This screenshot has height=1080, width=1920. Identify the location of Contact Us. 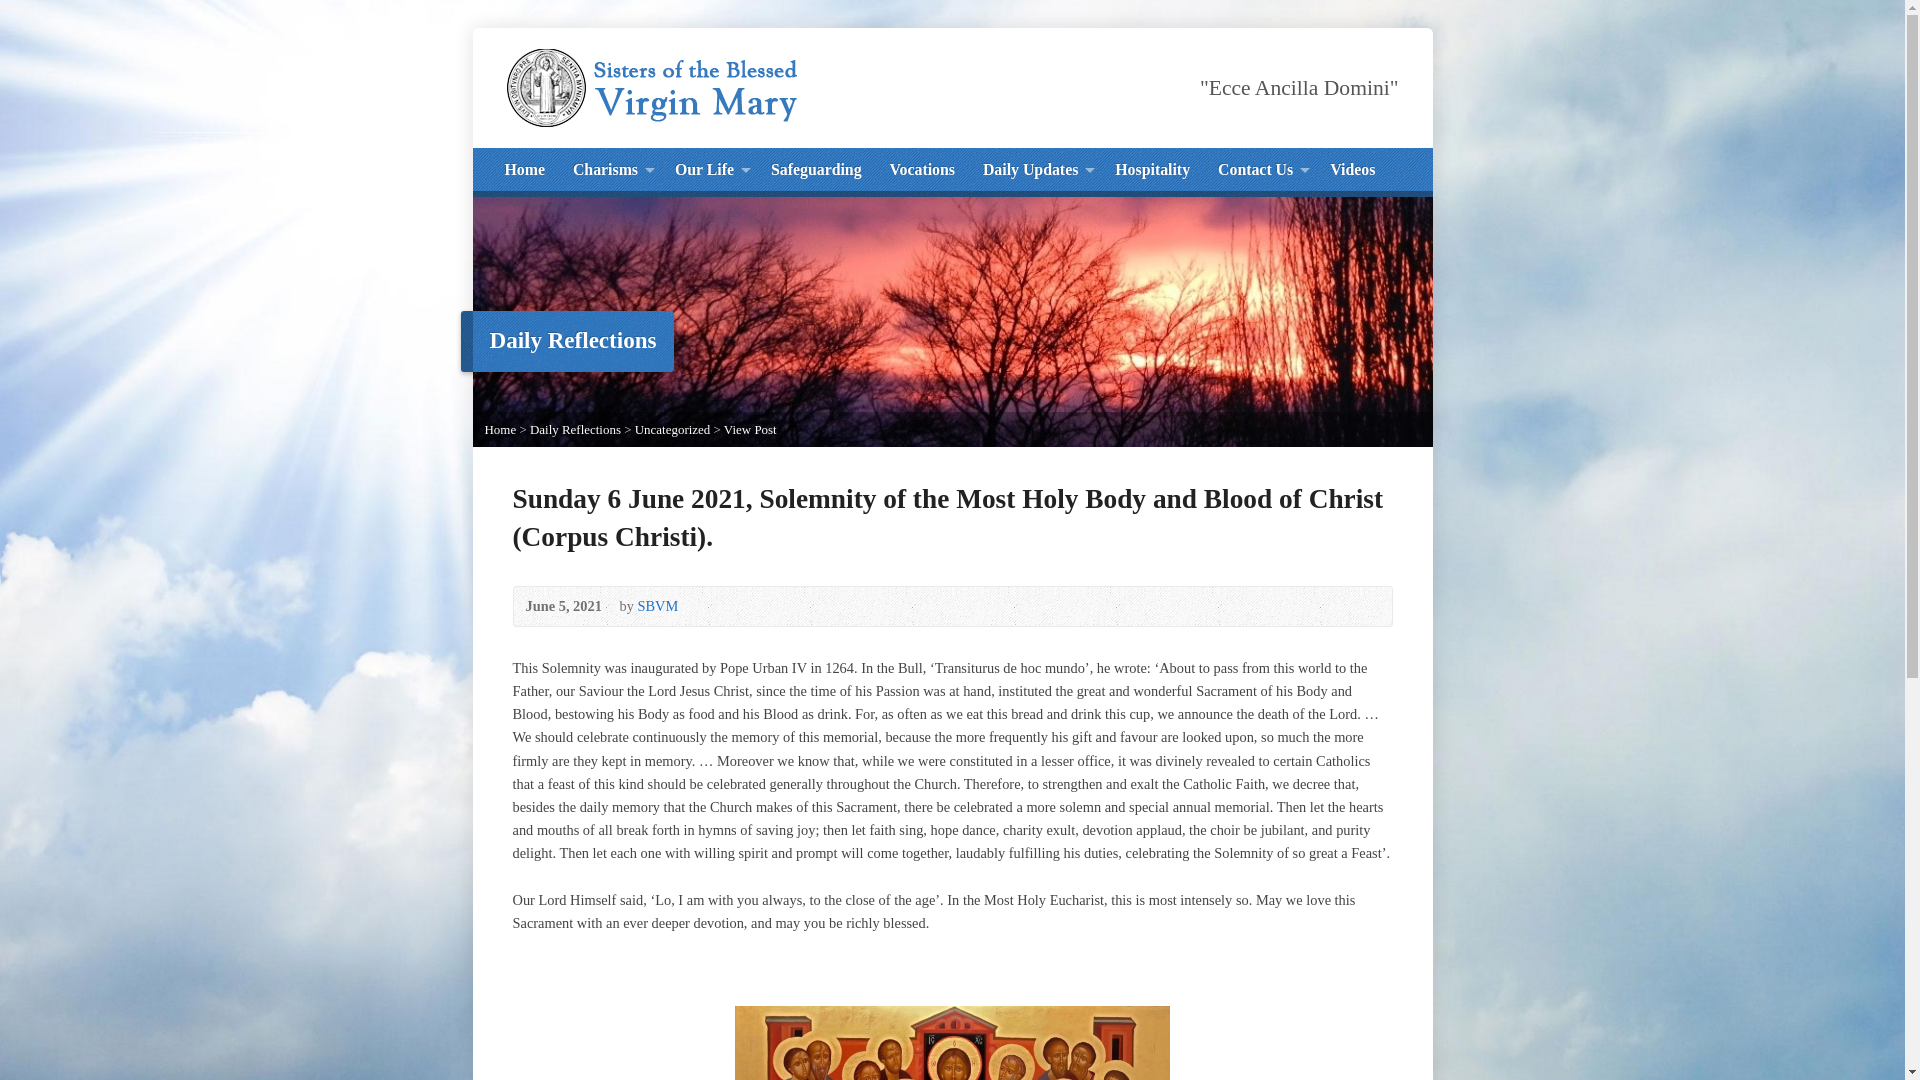
(1254, 170).